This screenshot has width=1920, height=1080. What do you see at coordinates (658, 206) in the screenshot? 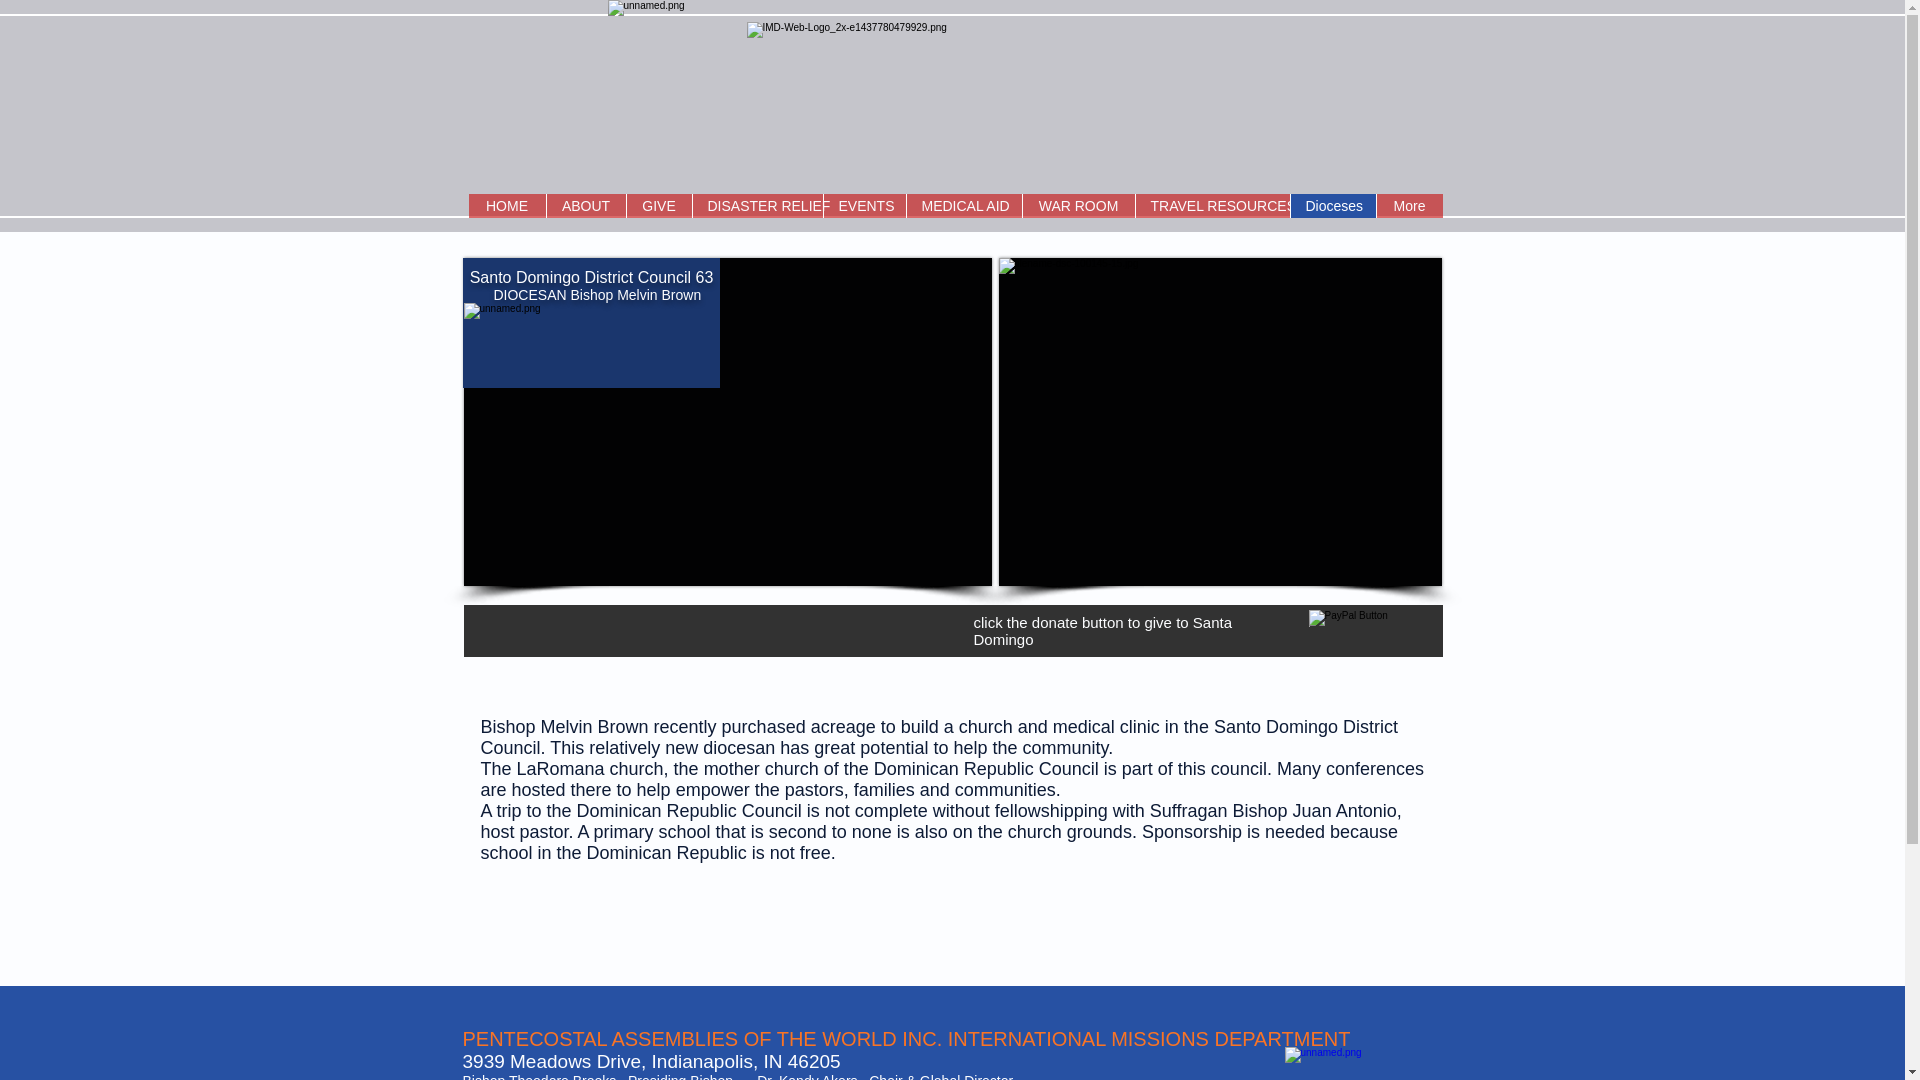
I see `GIVE` at bounding box center [658, 206].